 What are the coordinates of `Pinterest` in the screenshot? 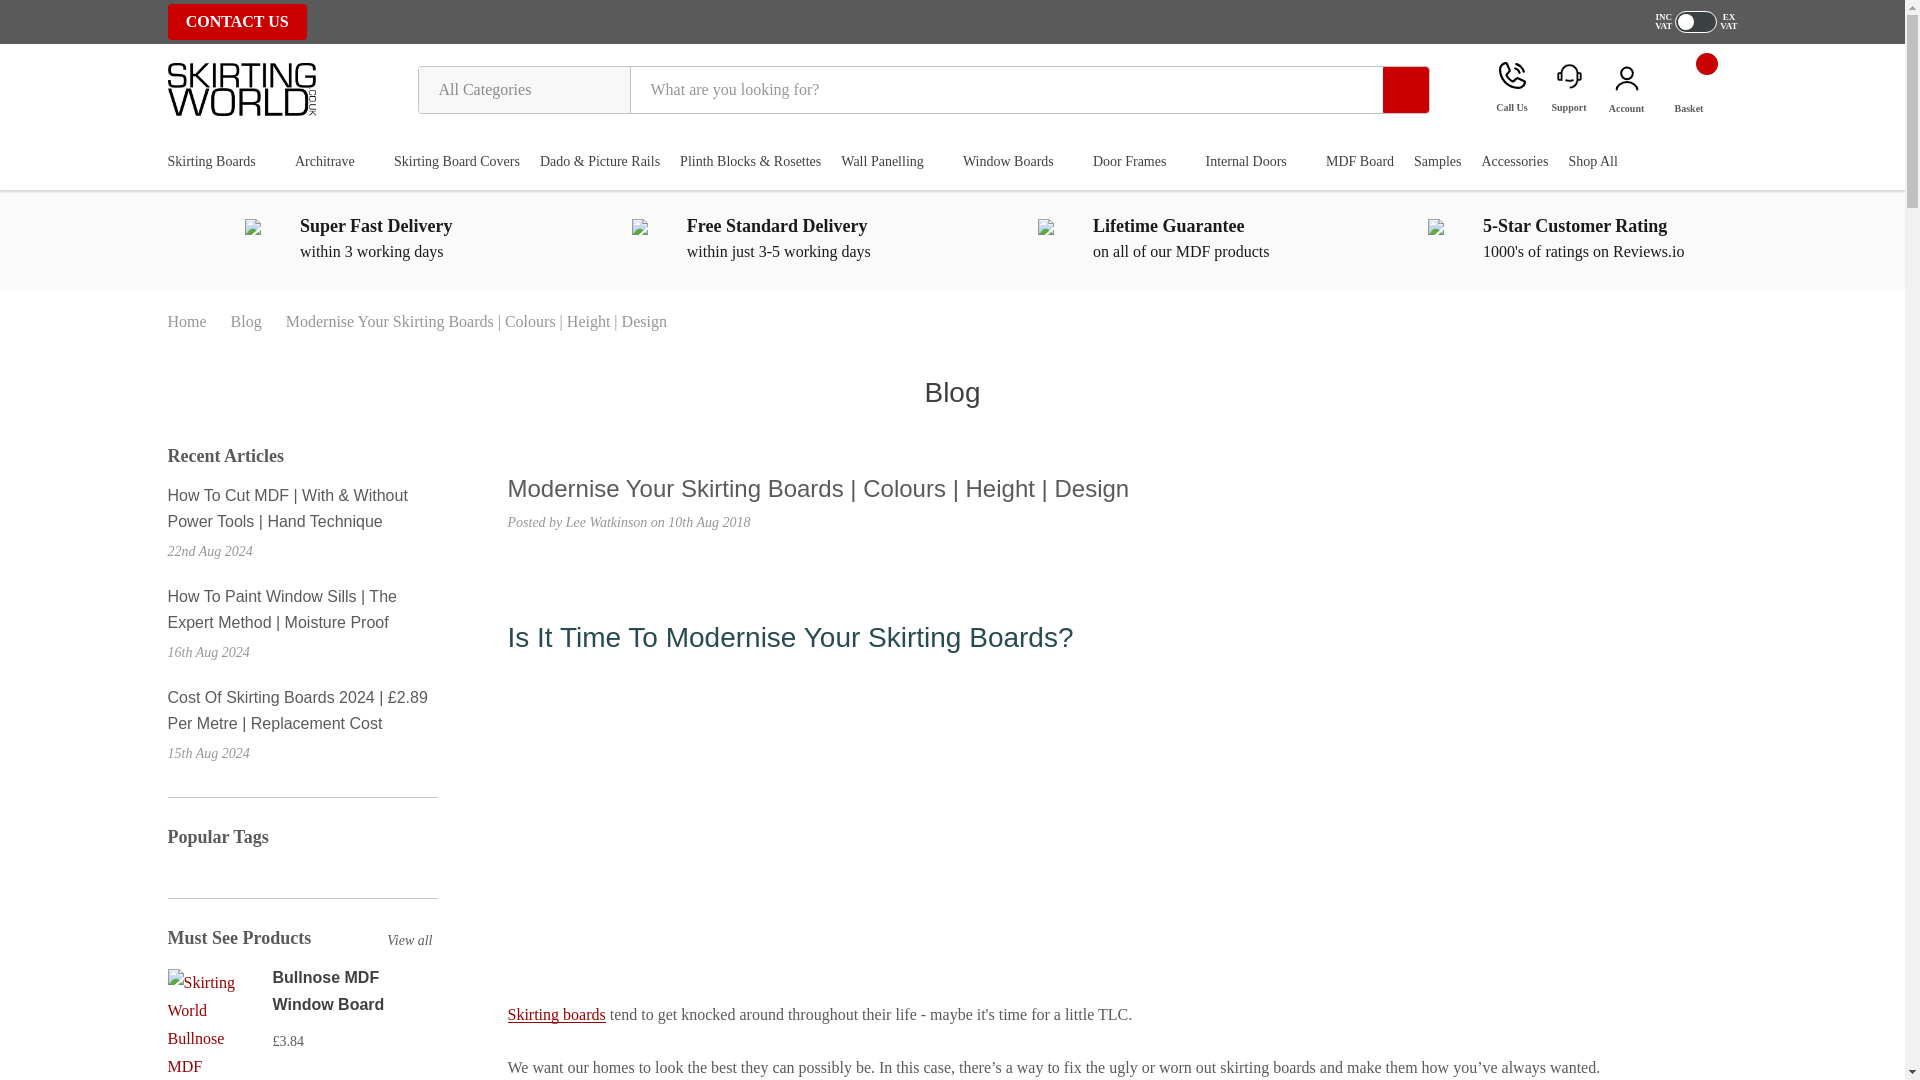 It's located at (680, 567).